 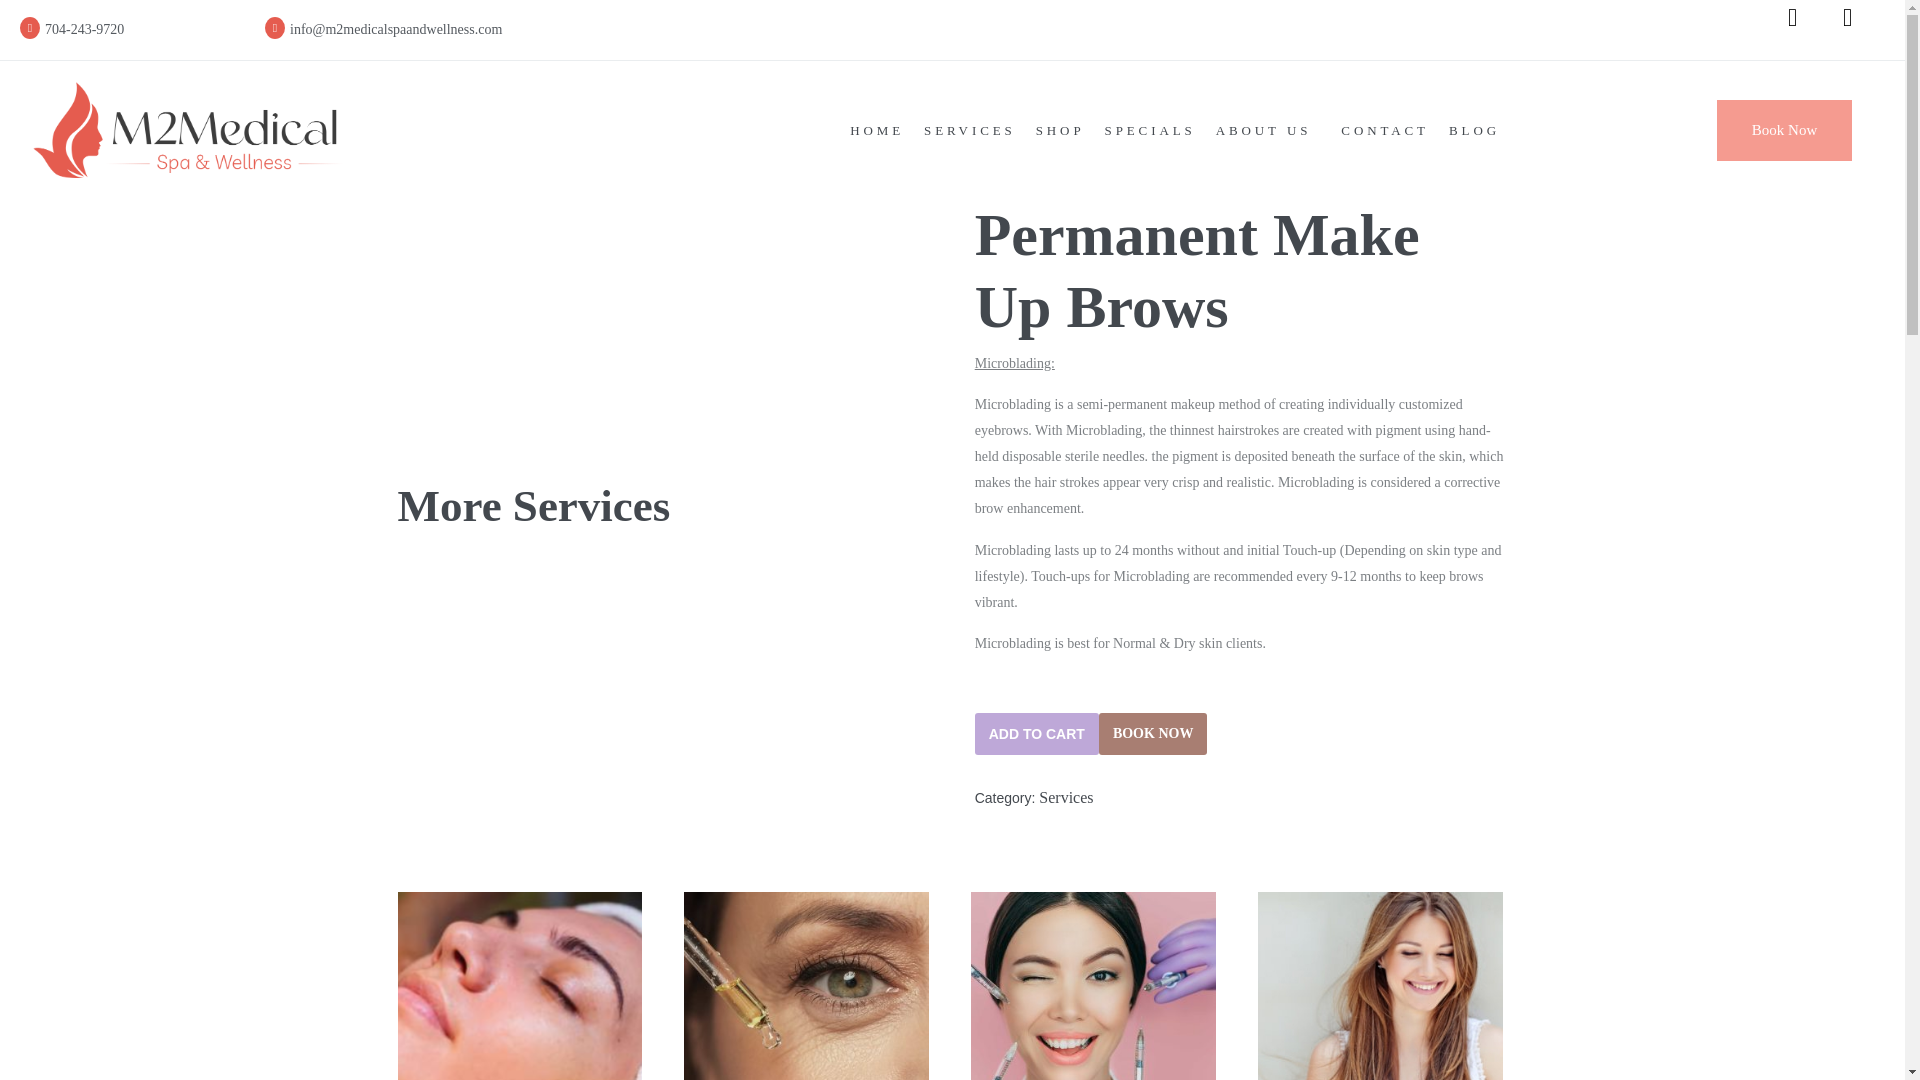 I want to click on Book Now, so click(x=1784, y=130).